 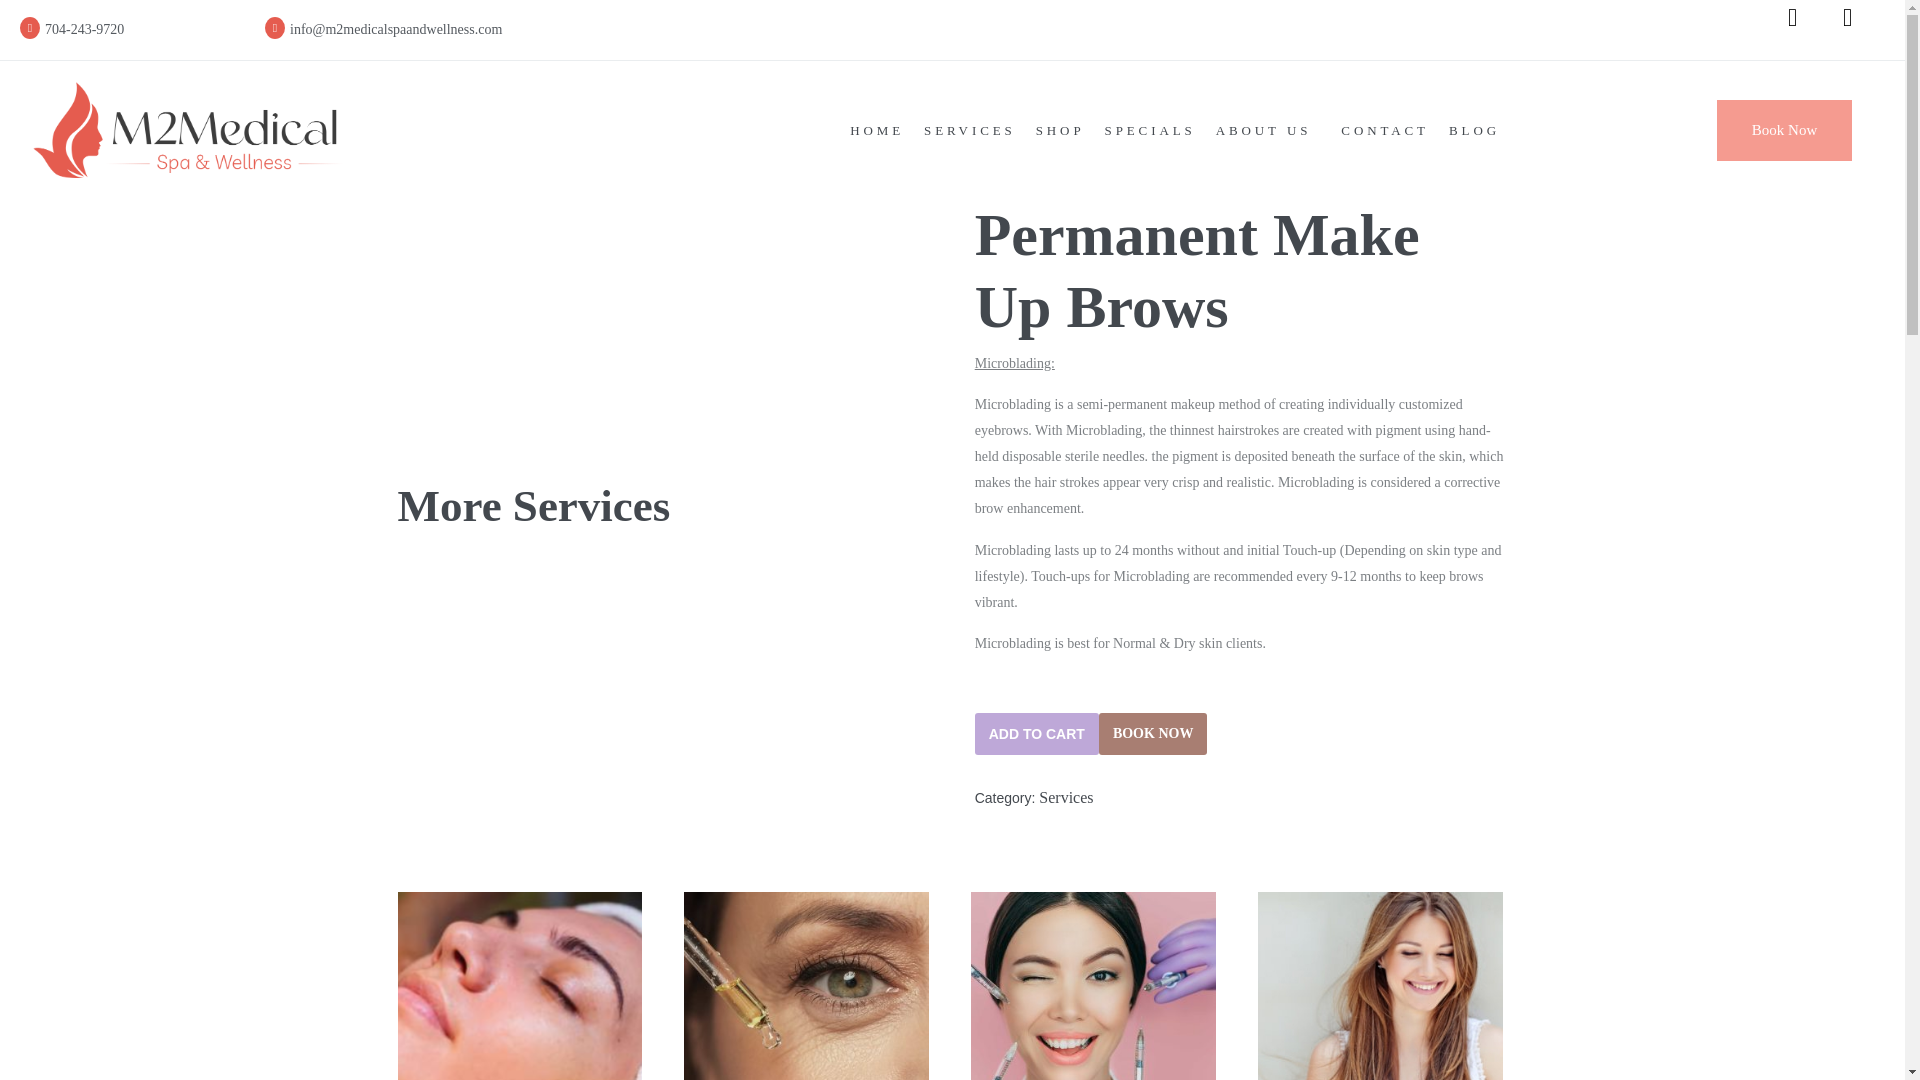 I want to click on Book Now, so click(x=1784, y=130).